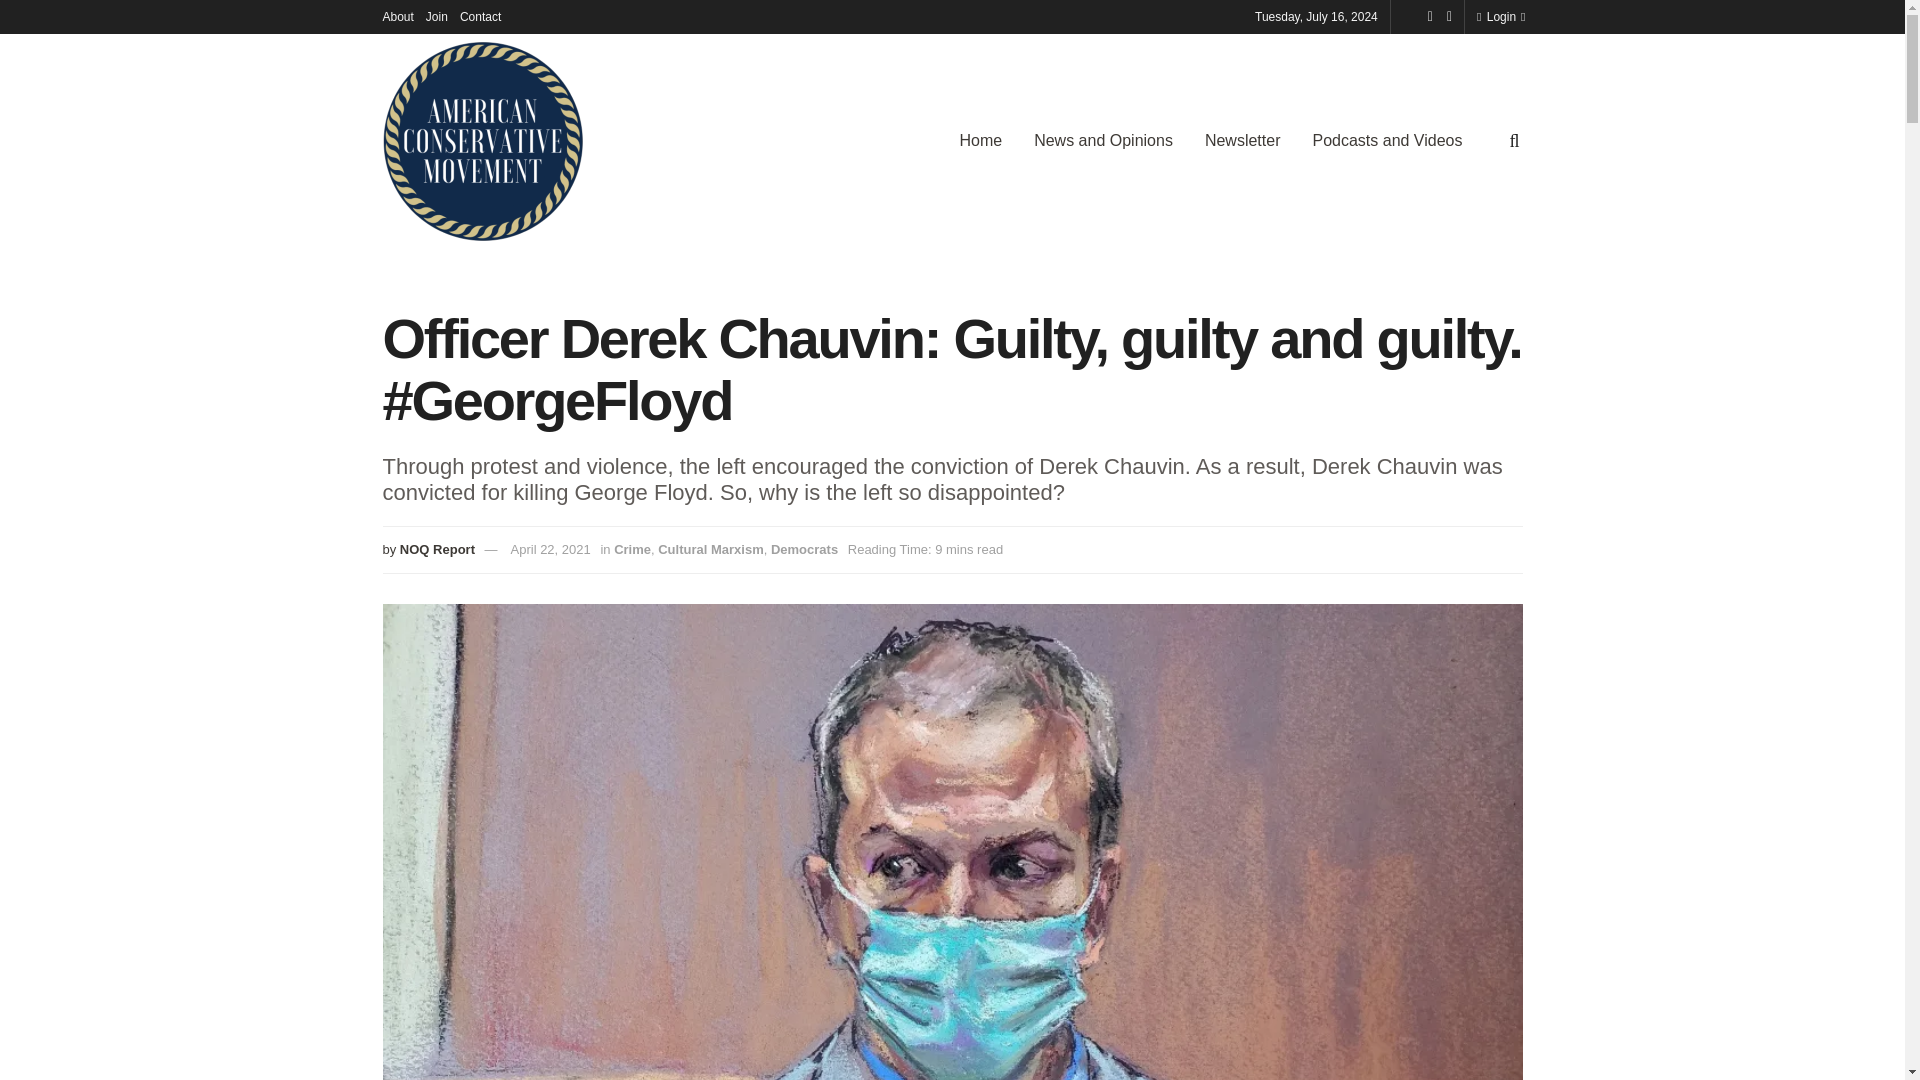 Image resolution: width=1920 pixels, height=1080 pixels. I want to click on Login, so click(1496, 16).